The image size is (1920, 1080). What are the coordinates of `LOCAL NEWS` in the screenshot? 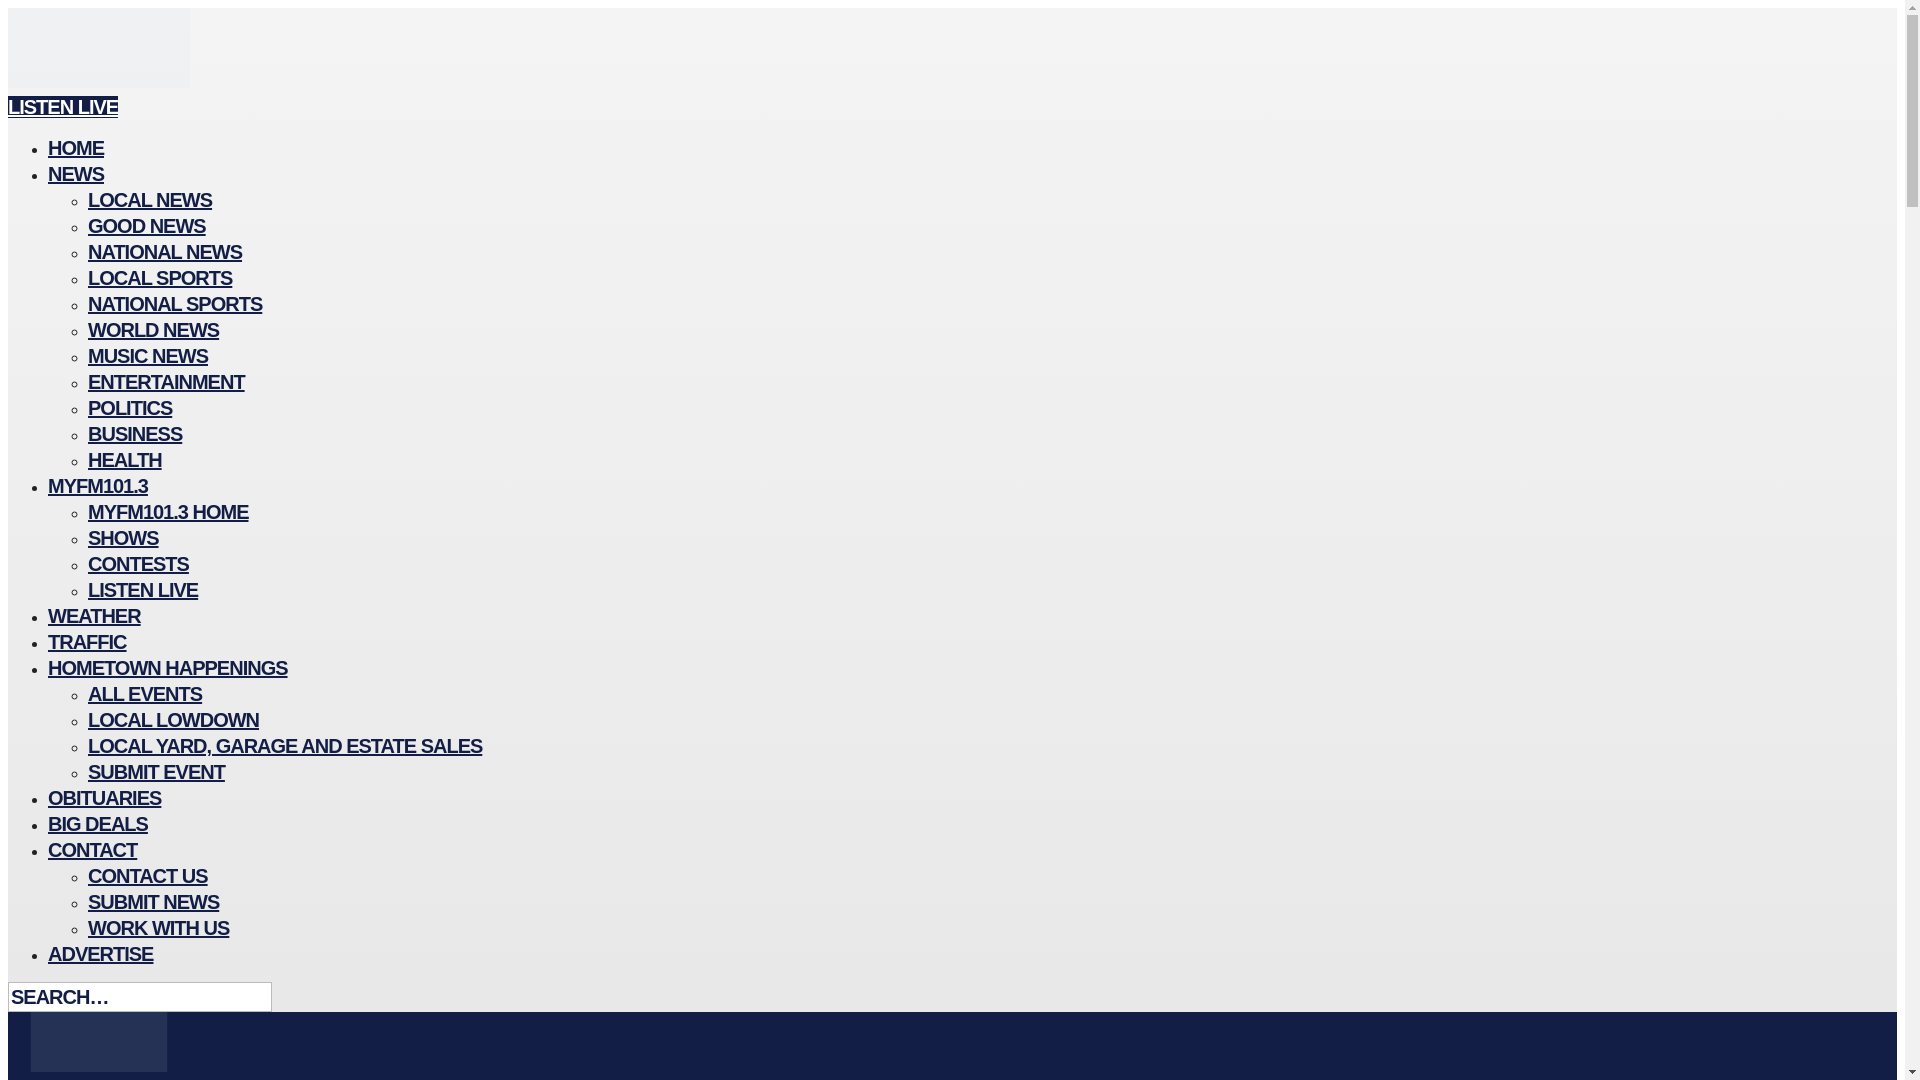 It's located at (150, 199).